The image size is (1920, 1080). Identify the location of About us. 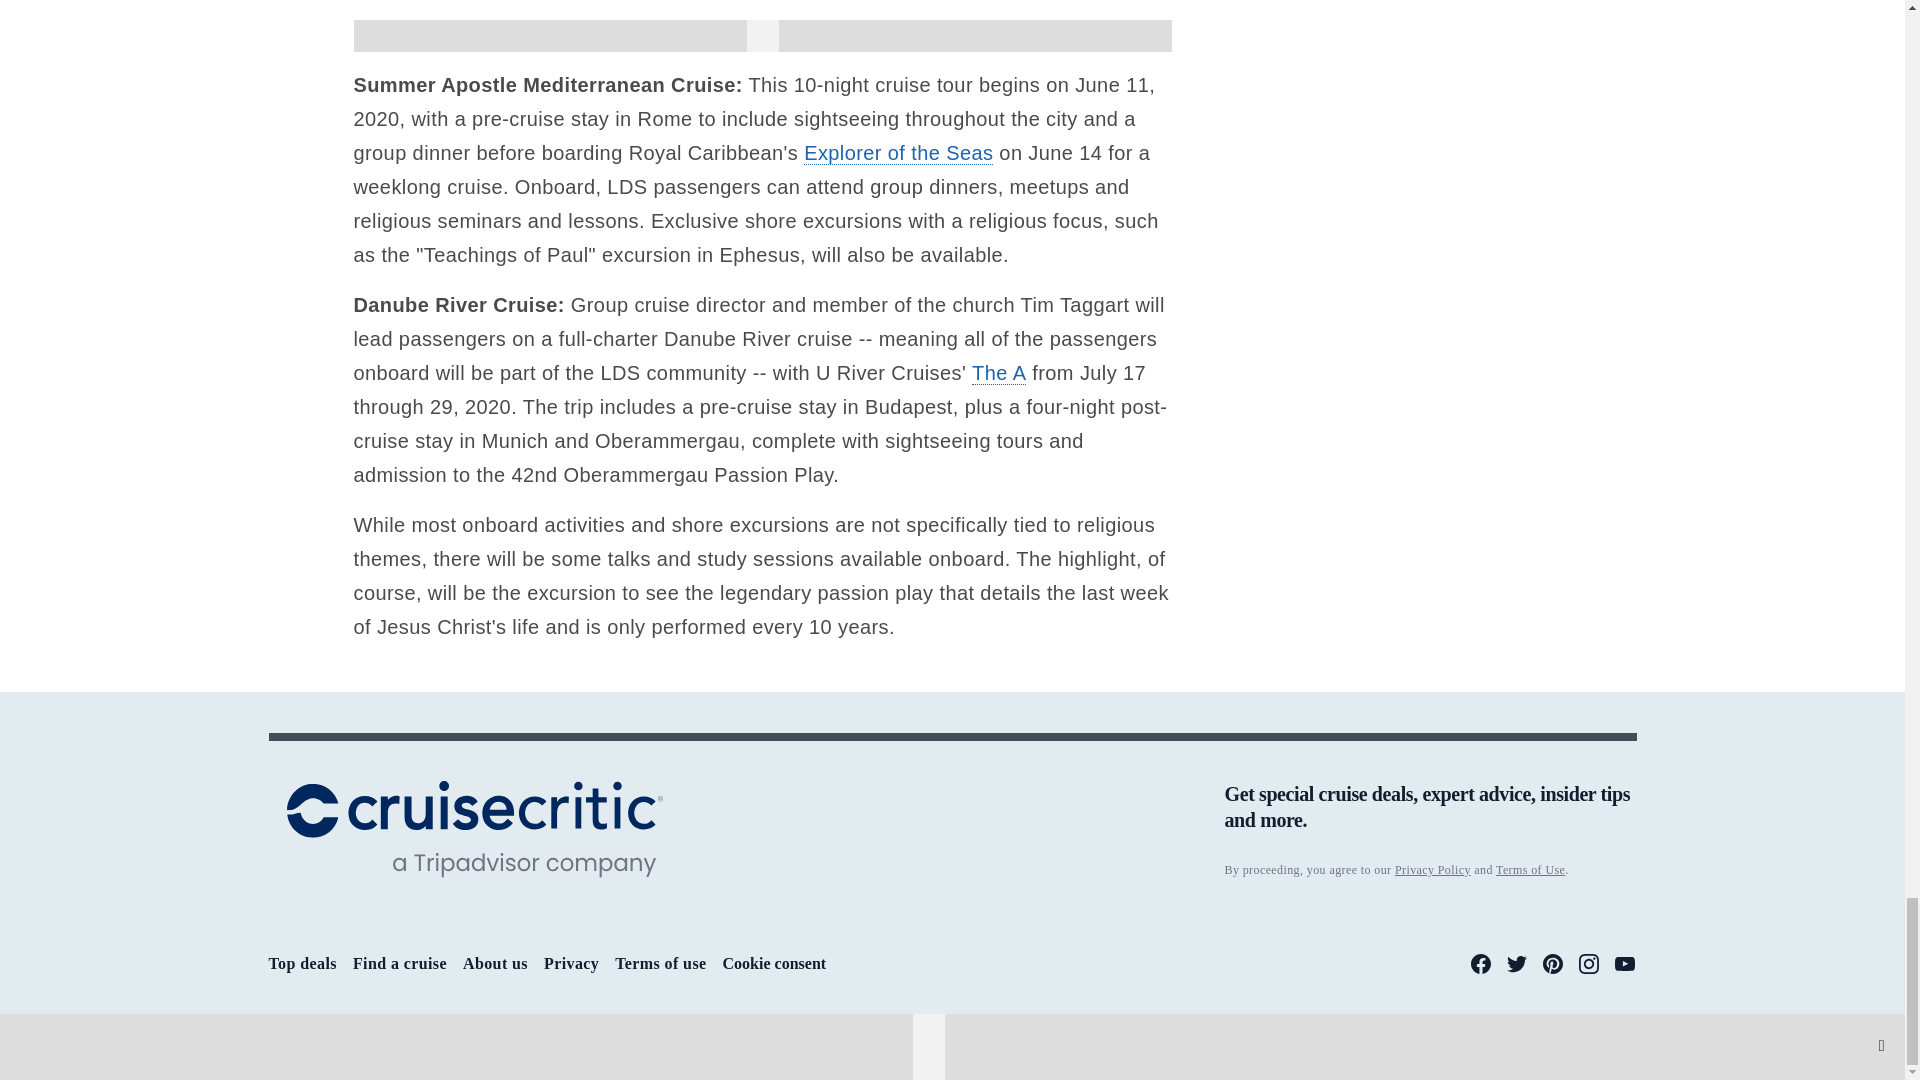
(495, 963).